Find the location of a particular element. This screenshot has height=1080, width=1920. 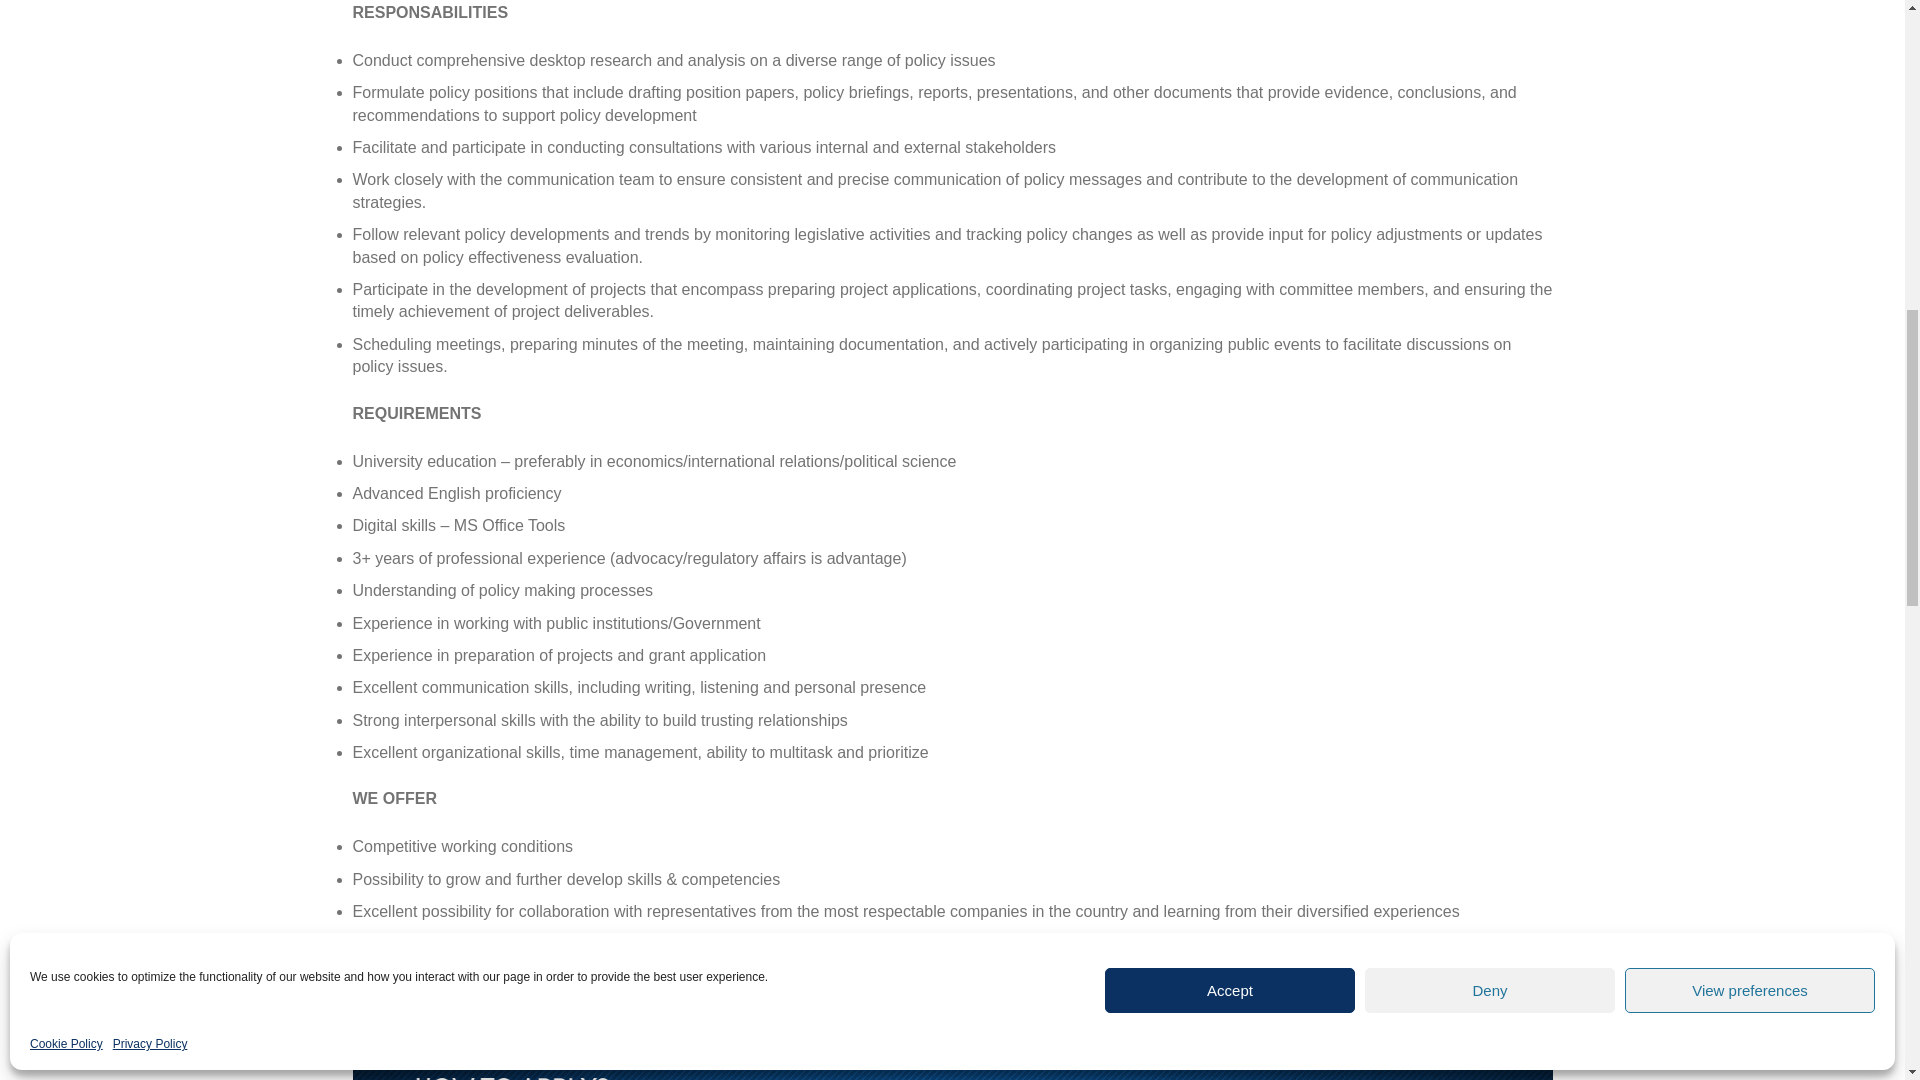

Cookie Policy is located at coordinates (66, 504).